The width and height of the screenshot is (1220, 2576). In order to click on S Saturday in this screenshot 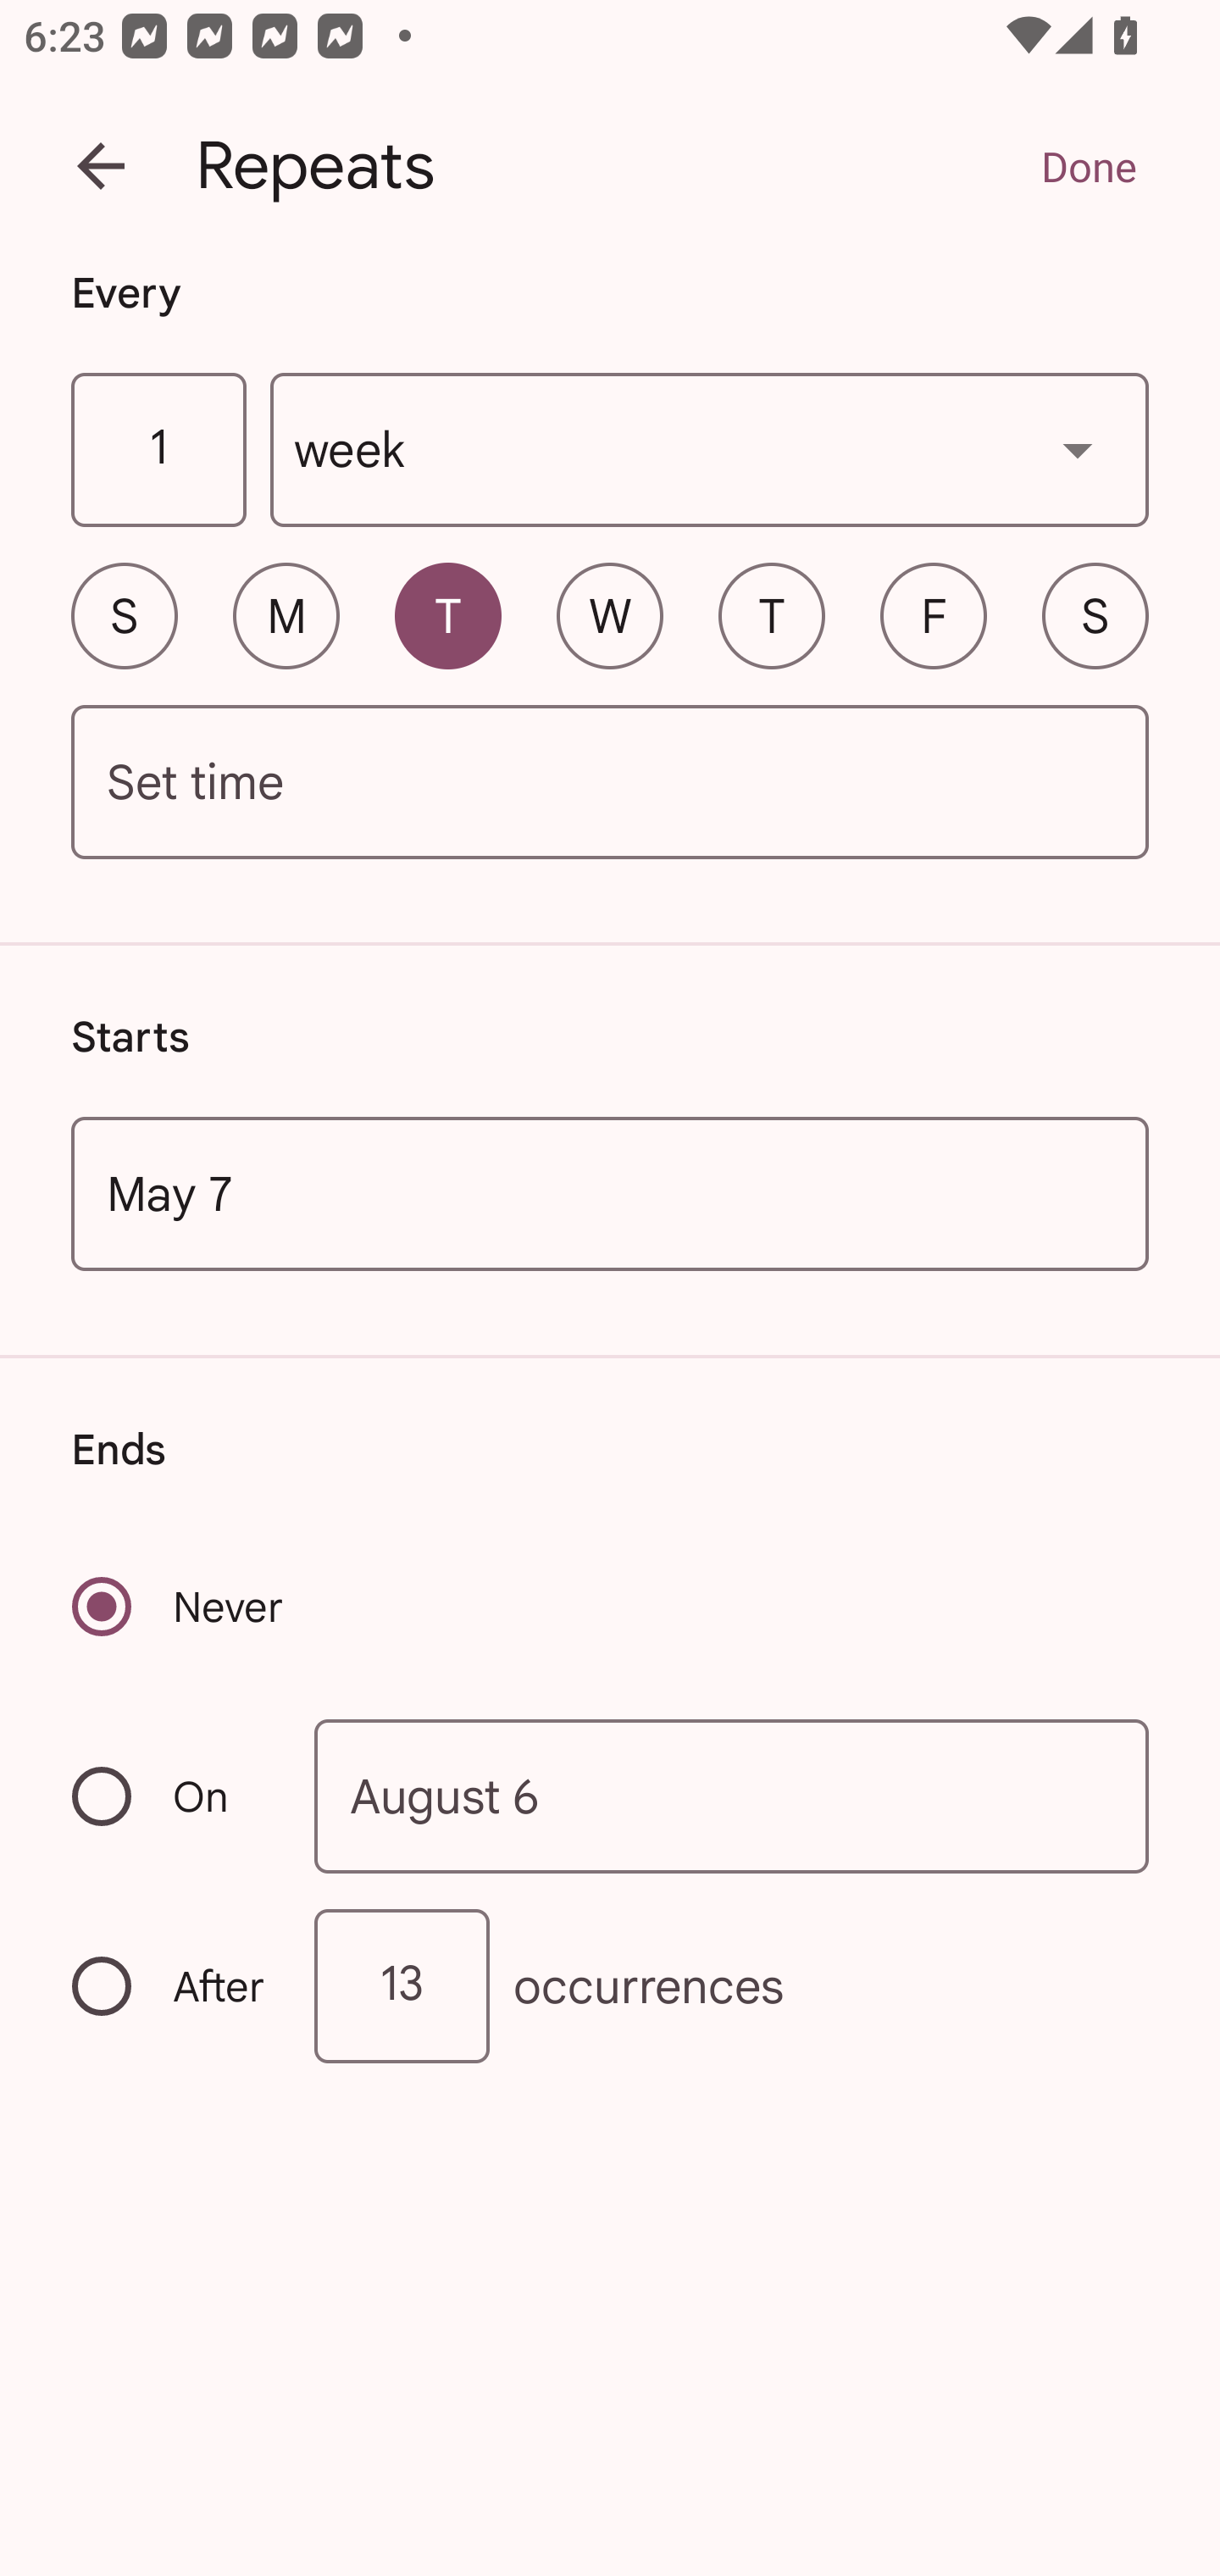, I will do `click(1095, 615)`.